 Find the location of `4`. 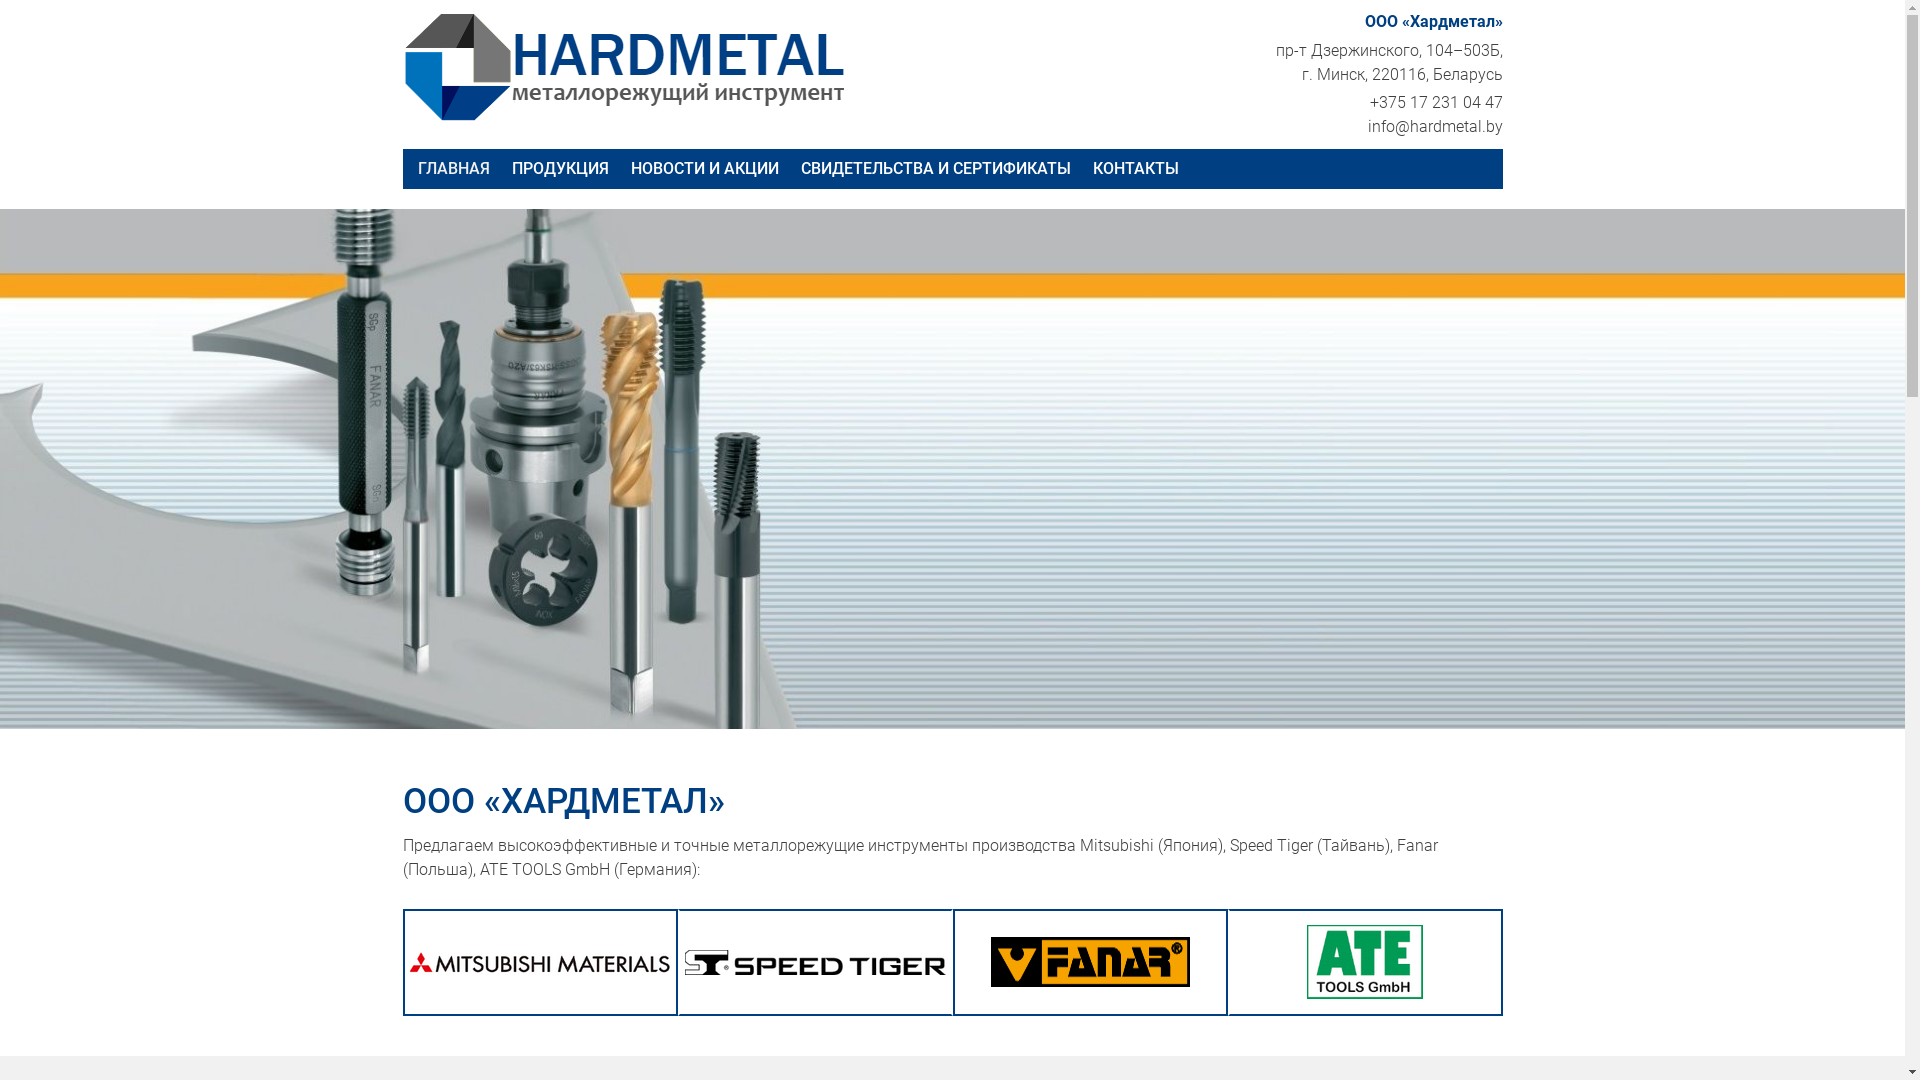

4 is located at coordinates (978, 688).